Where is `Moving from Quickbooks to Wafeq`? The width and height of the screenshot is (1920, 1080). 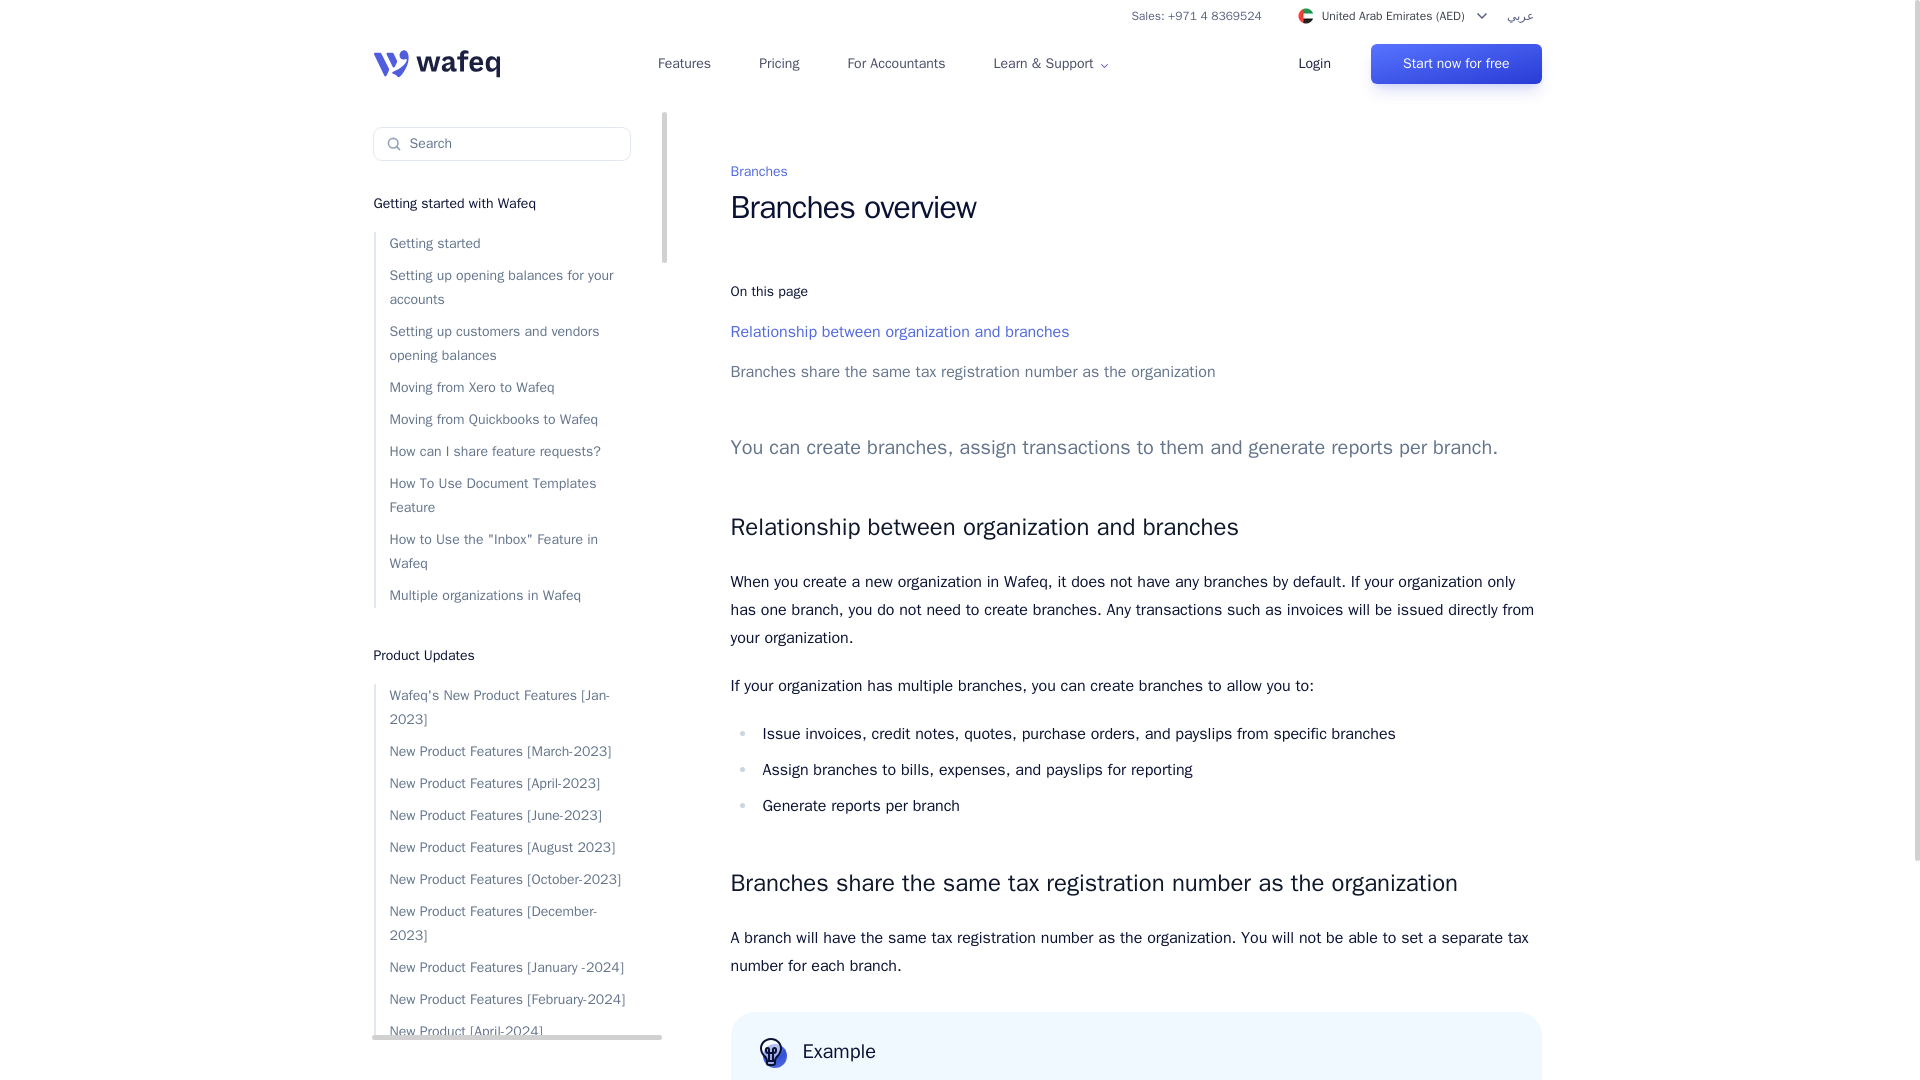
Moving from Quickbooks to Wafeq is located at coordinates (502, 420).